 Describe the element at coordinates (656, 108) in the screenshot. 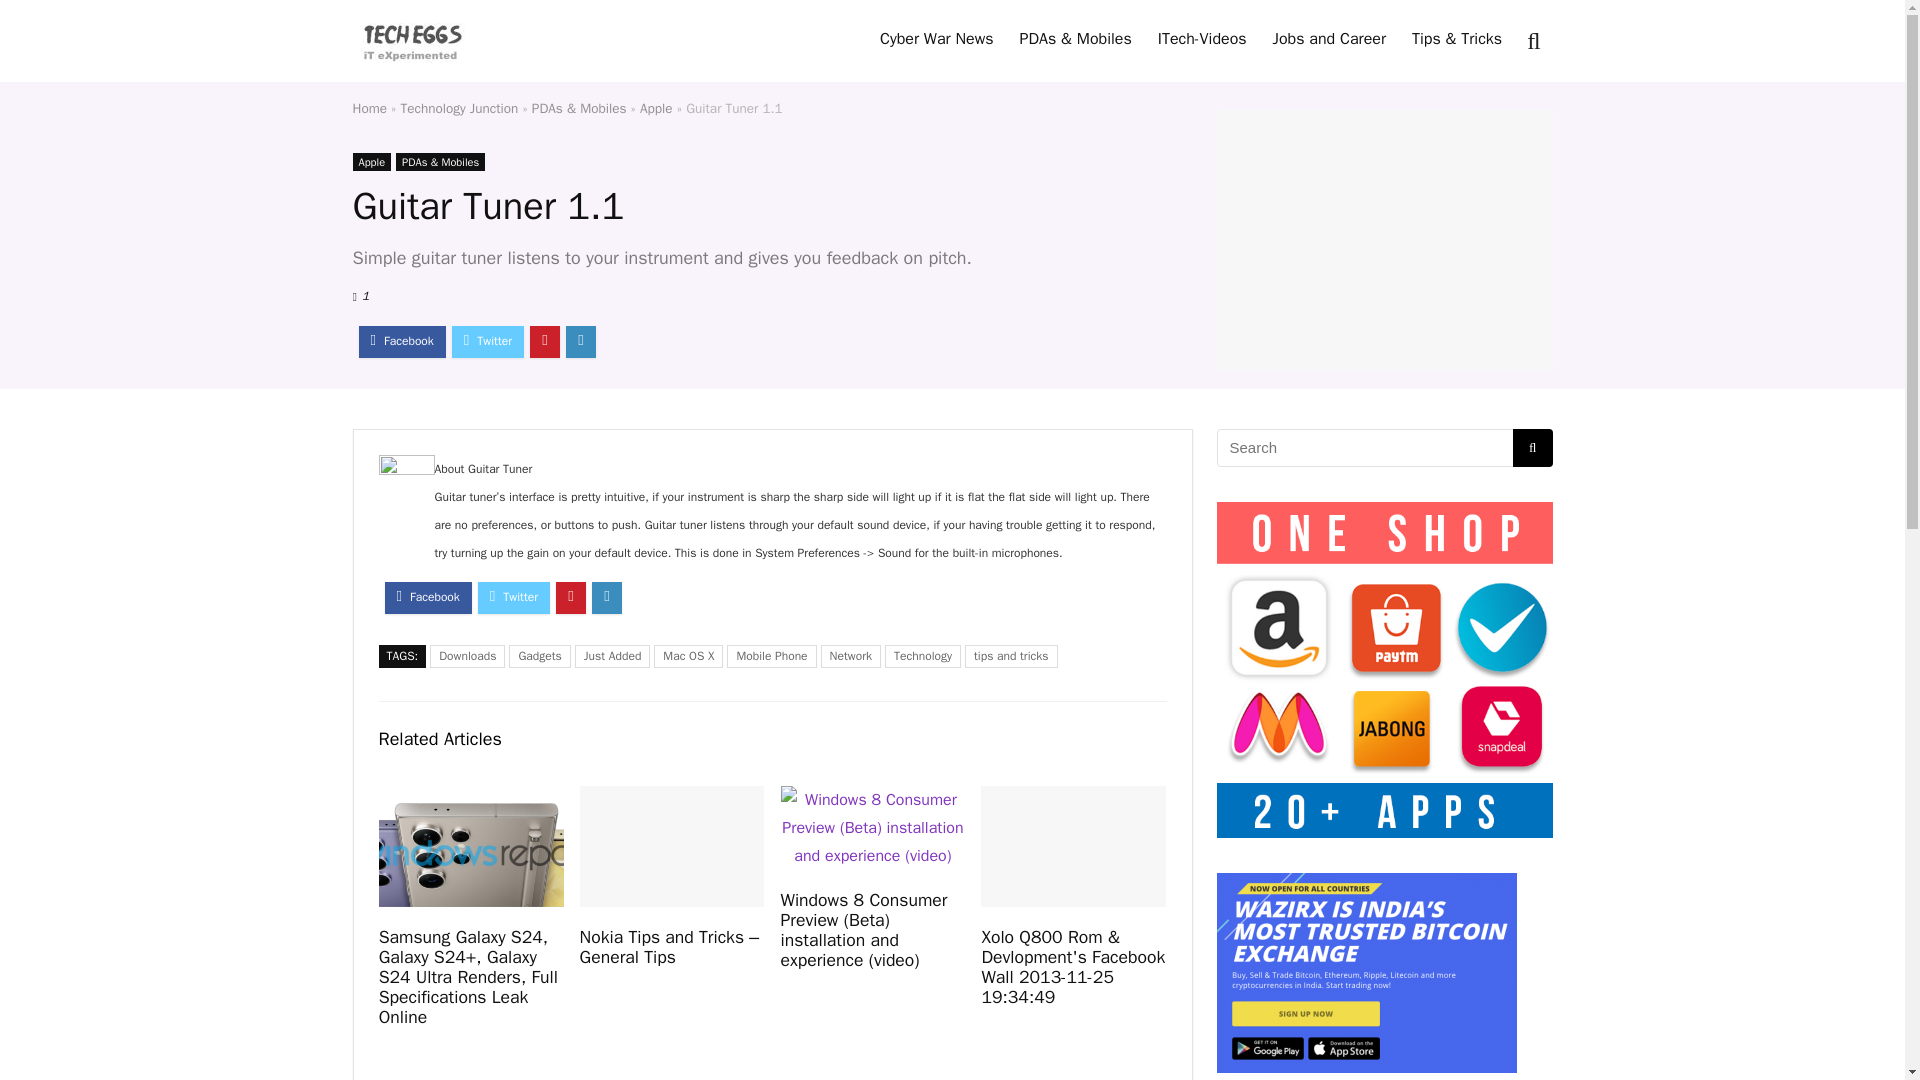

I see `Apple` at that location.